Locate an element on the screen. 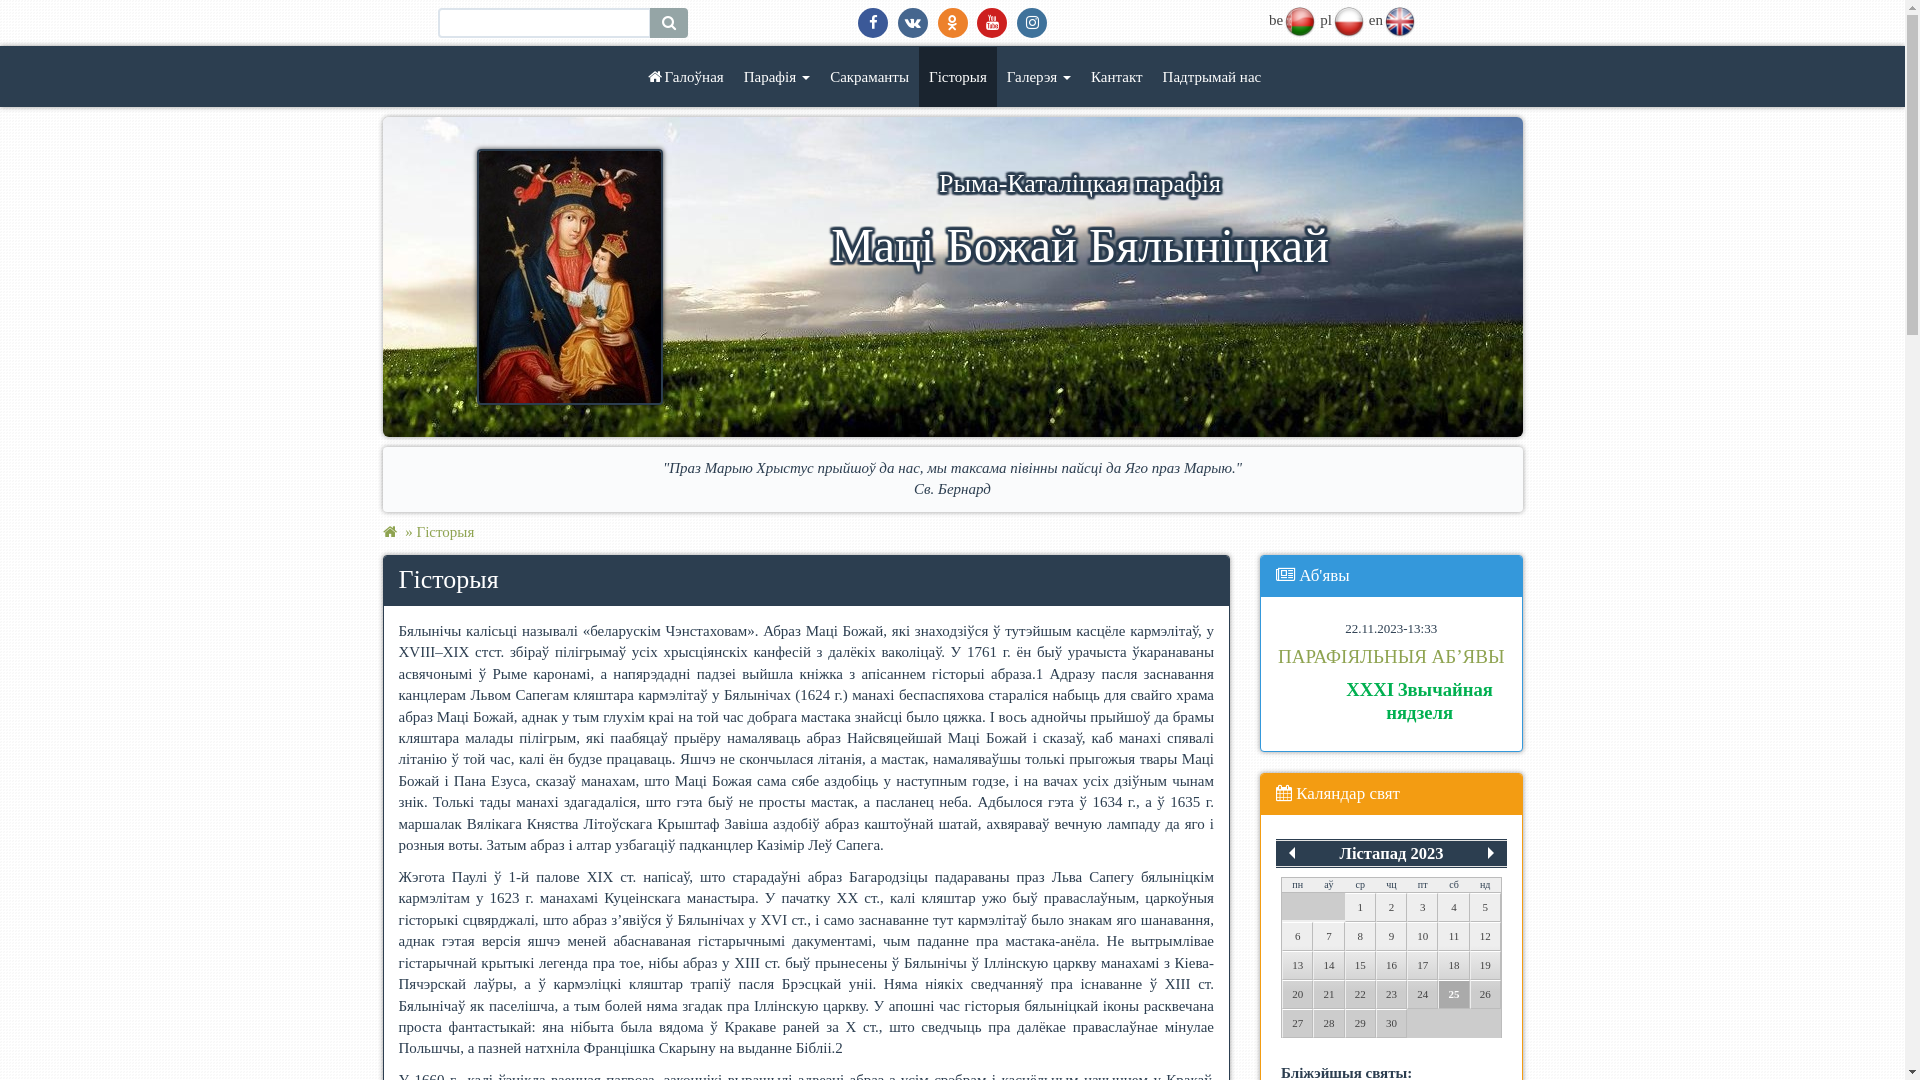 The image size is (1920, 1080). 4 is located at coordinates (1454, 908).